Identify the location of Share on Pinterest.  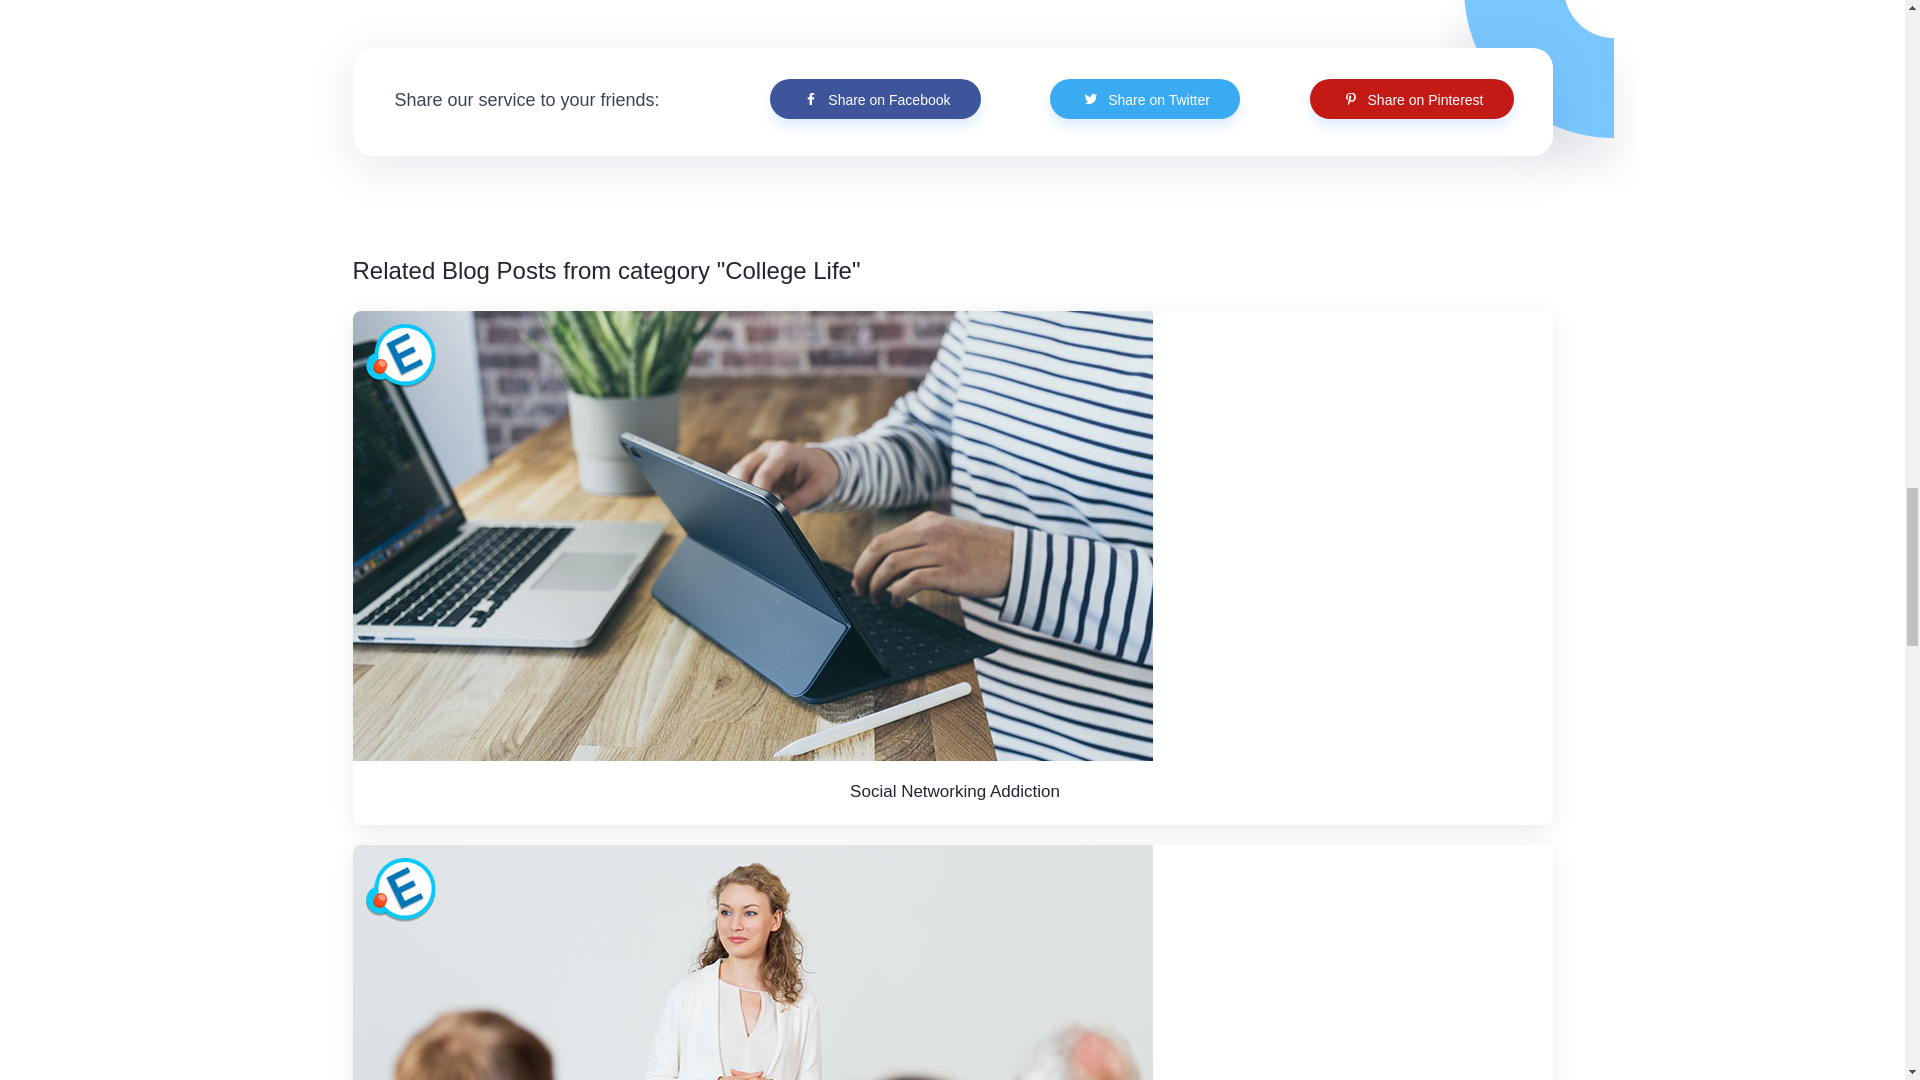
(1412, 98).